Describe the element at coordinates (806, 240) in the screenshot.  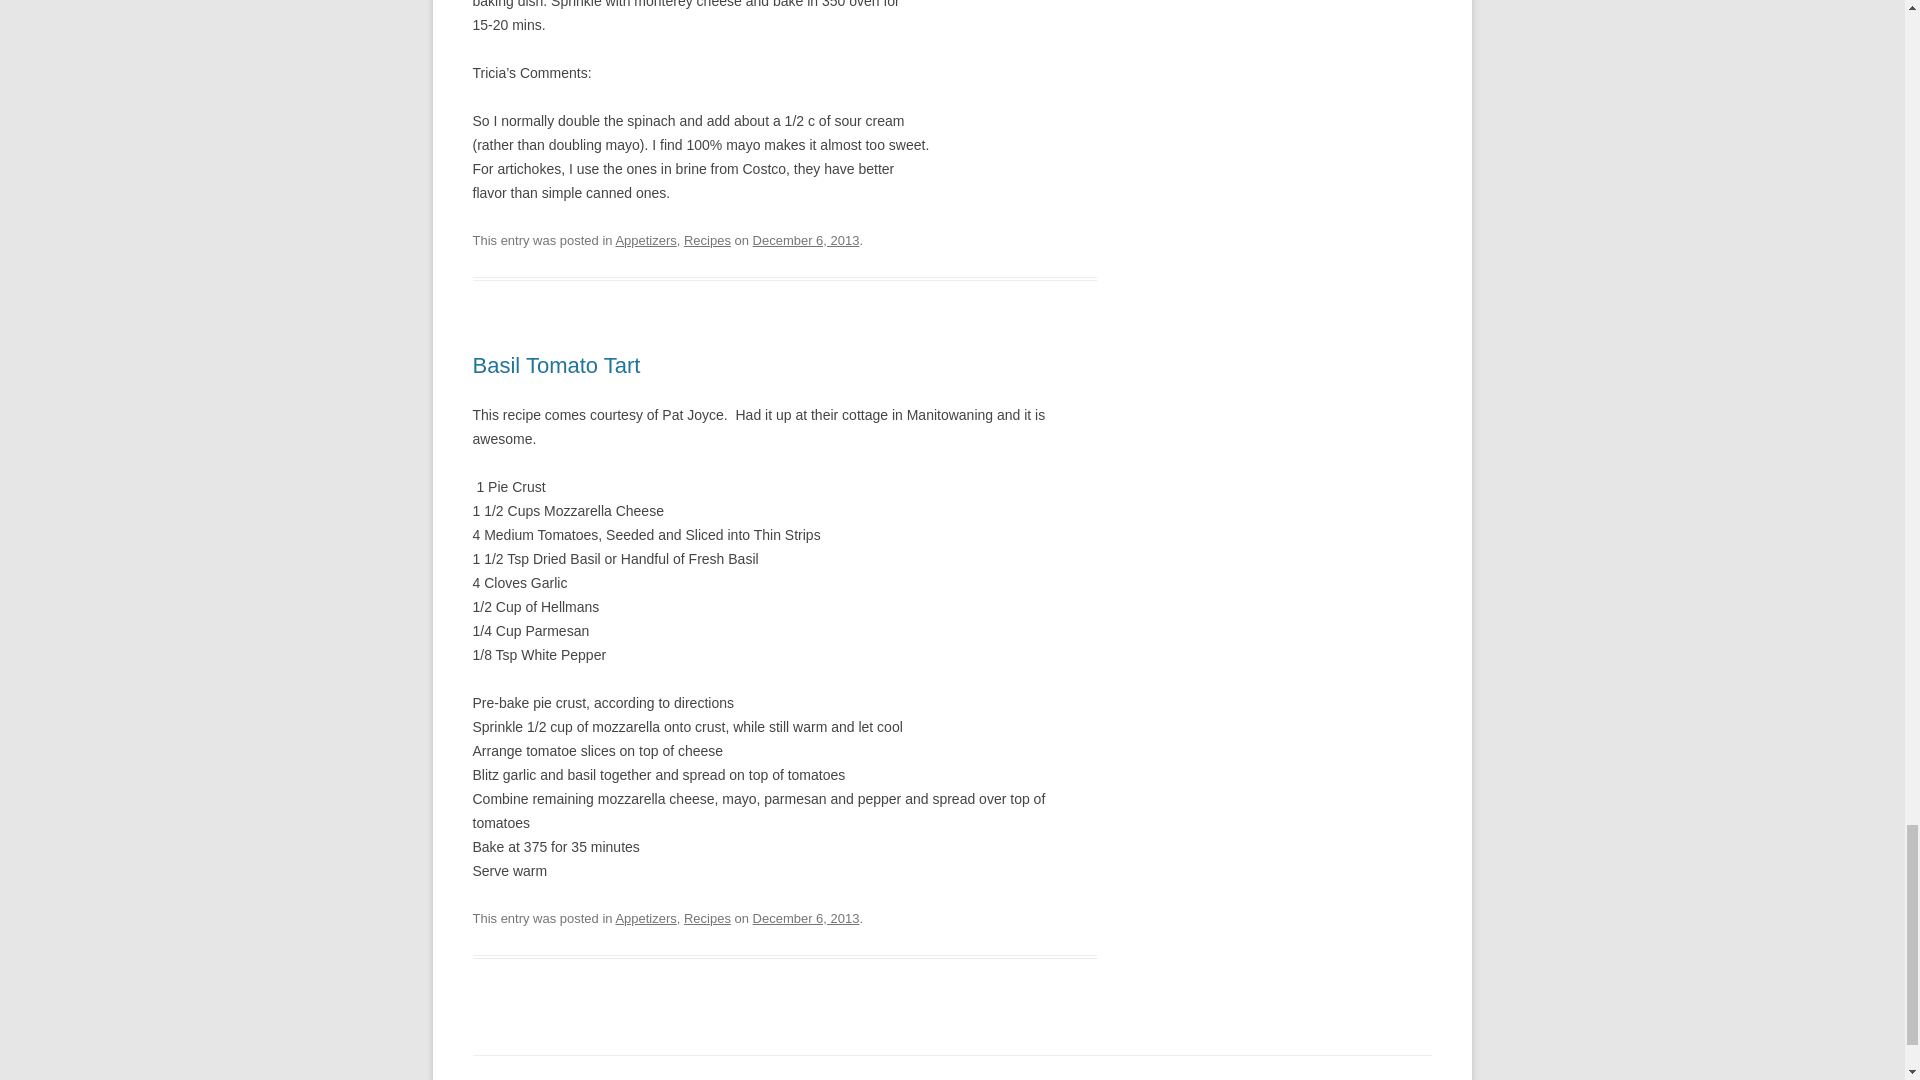
I see `9:52 pm` at that location.